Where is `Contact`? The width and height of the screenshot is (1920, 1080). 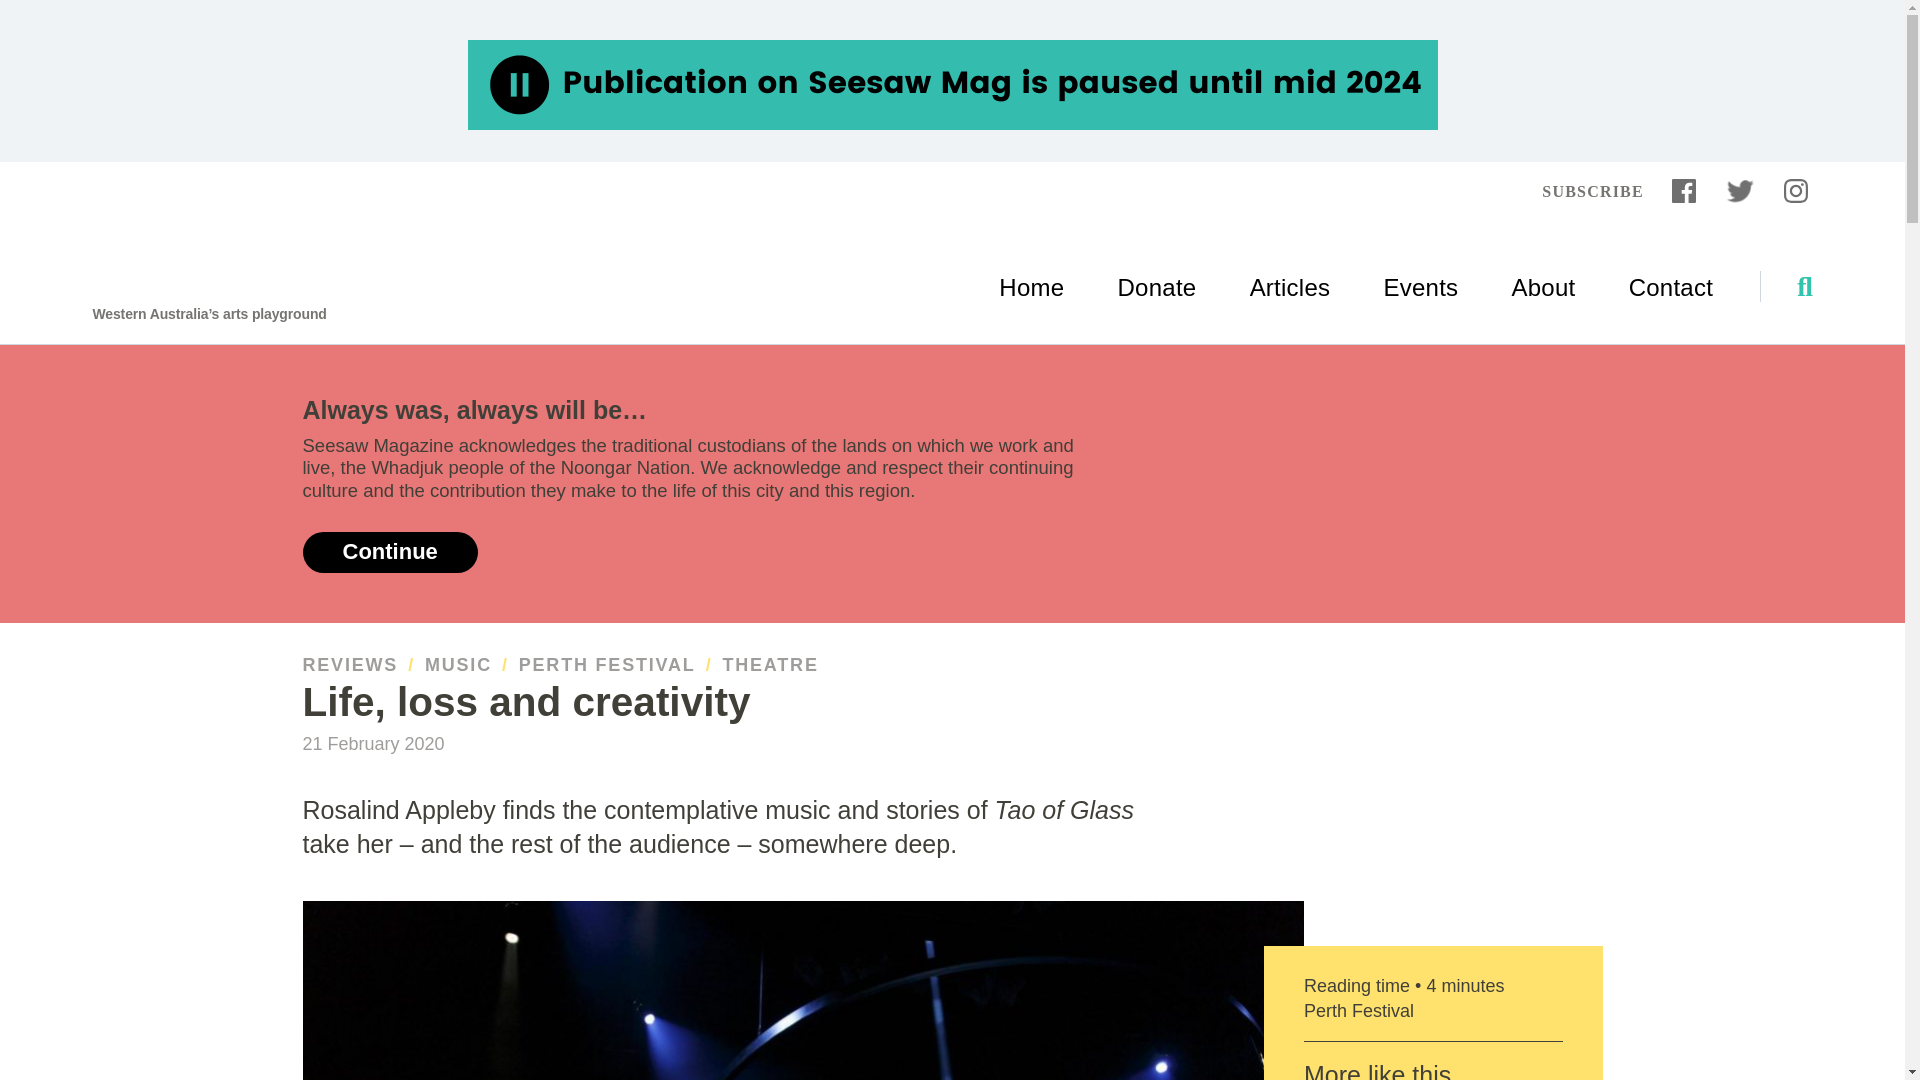 Contact is located at coordinates (1670, 44).